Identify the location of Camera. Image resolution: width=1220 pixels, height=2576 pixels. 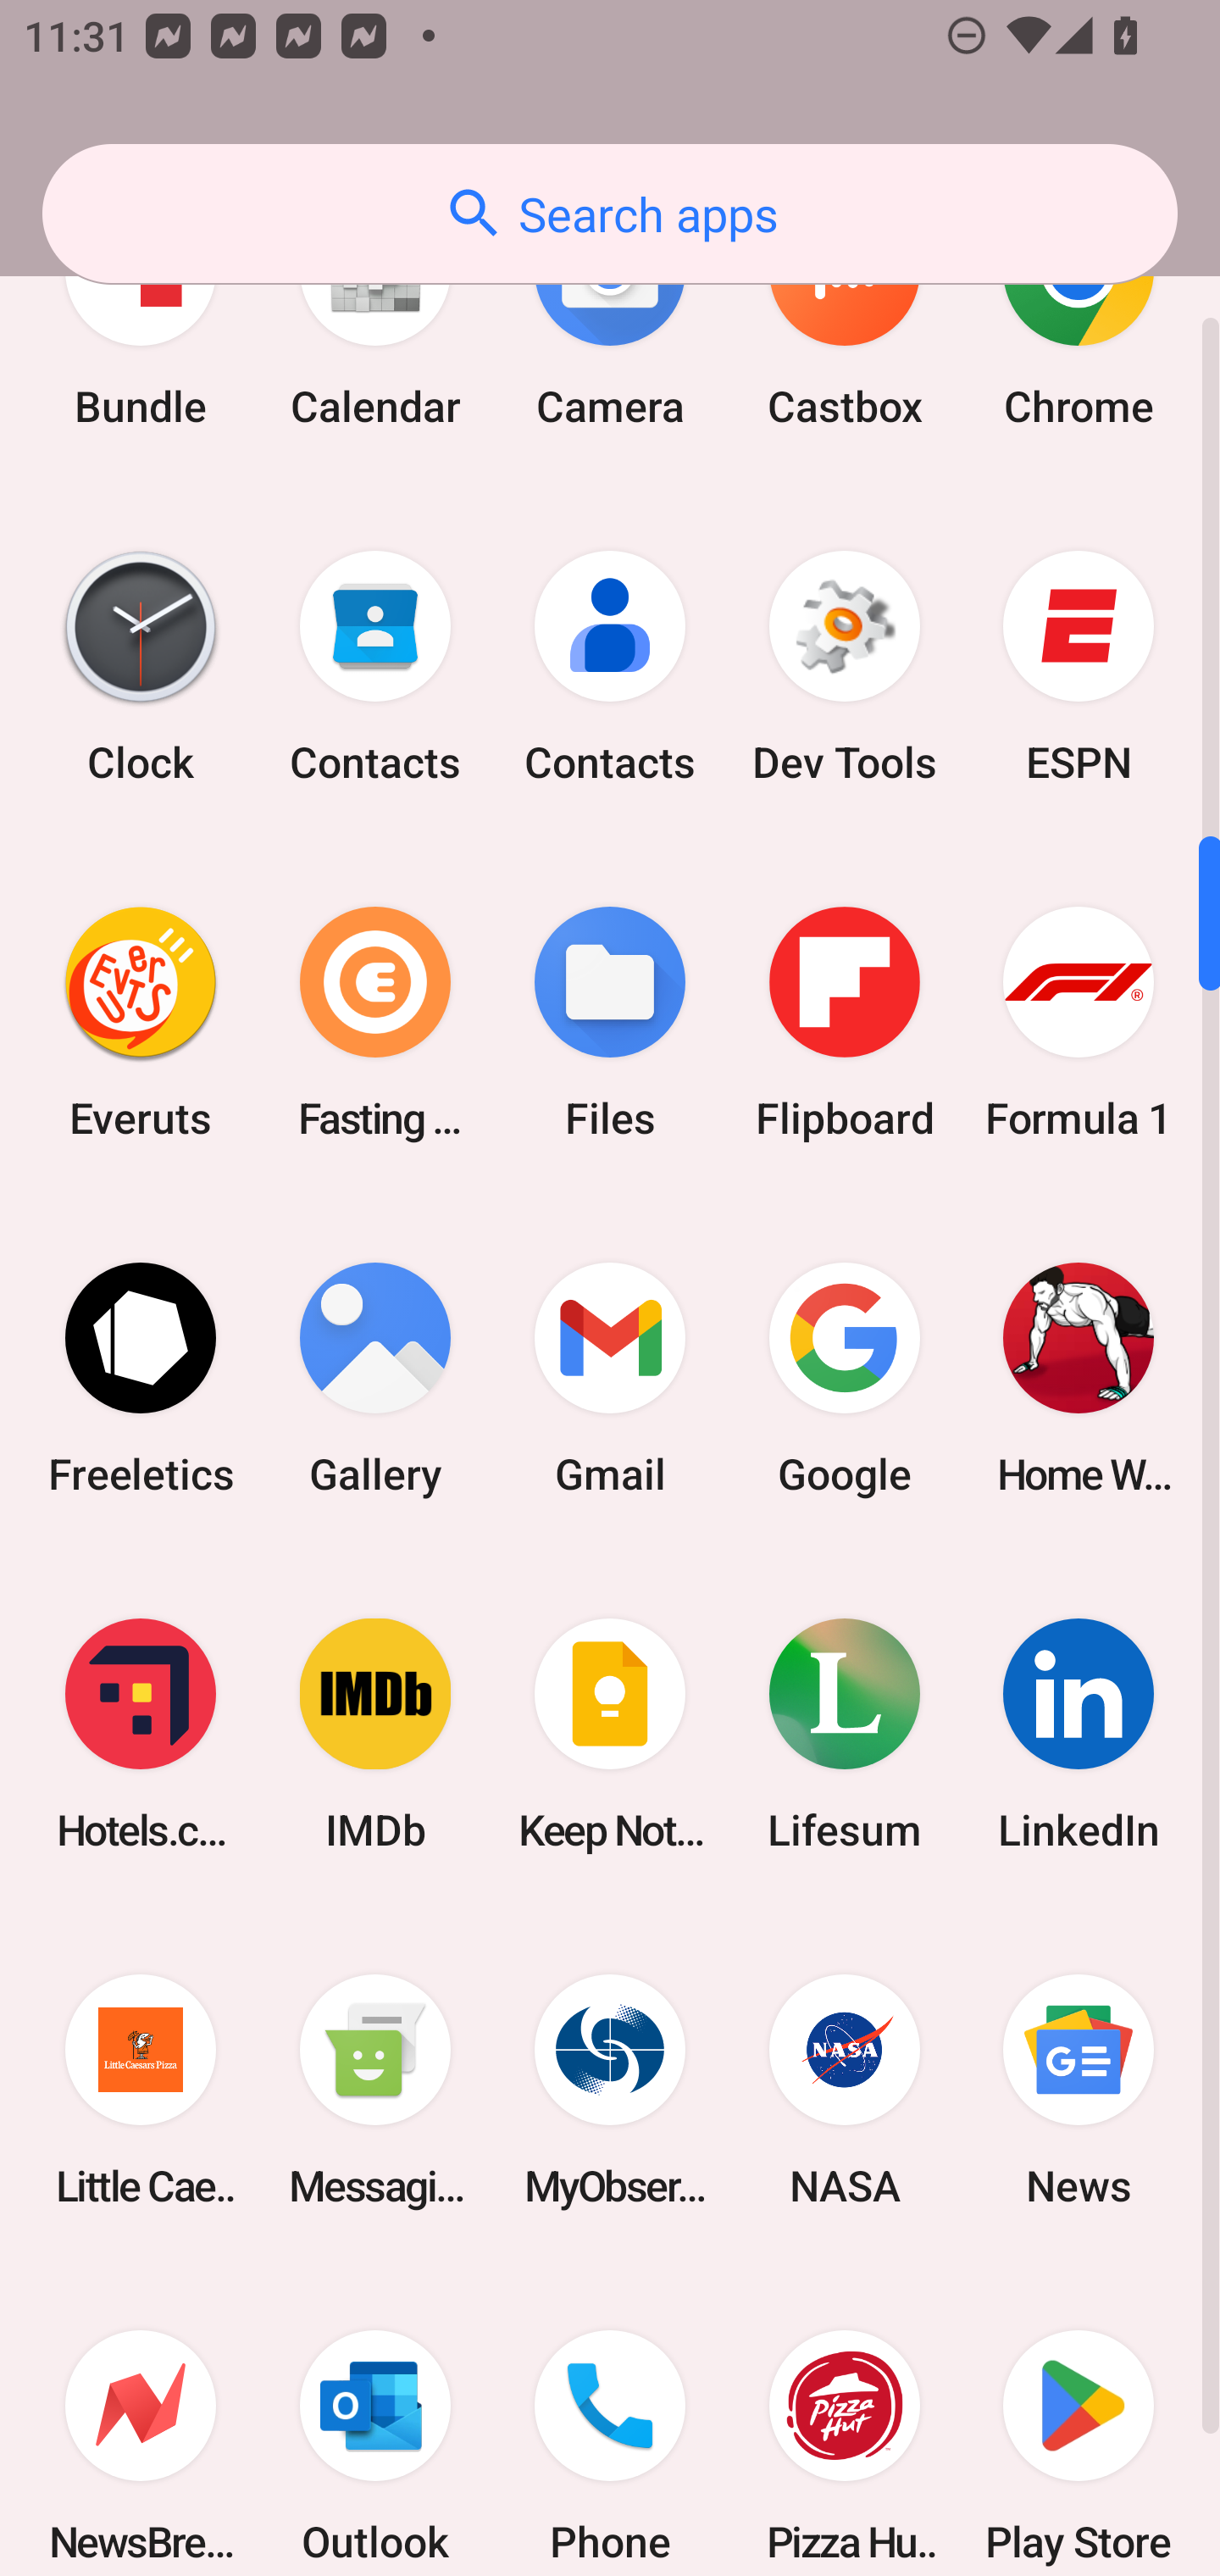
(610, 329).